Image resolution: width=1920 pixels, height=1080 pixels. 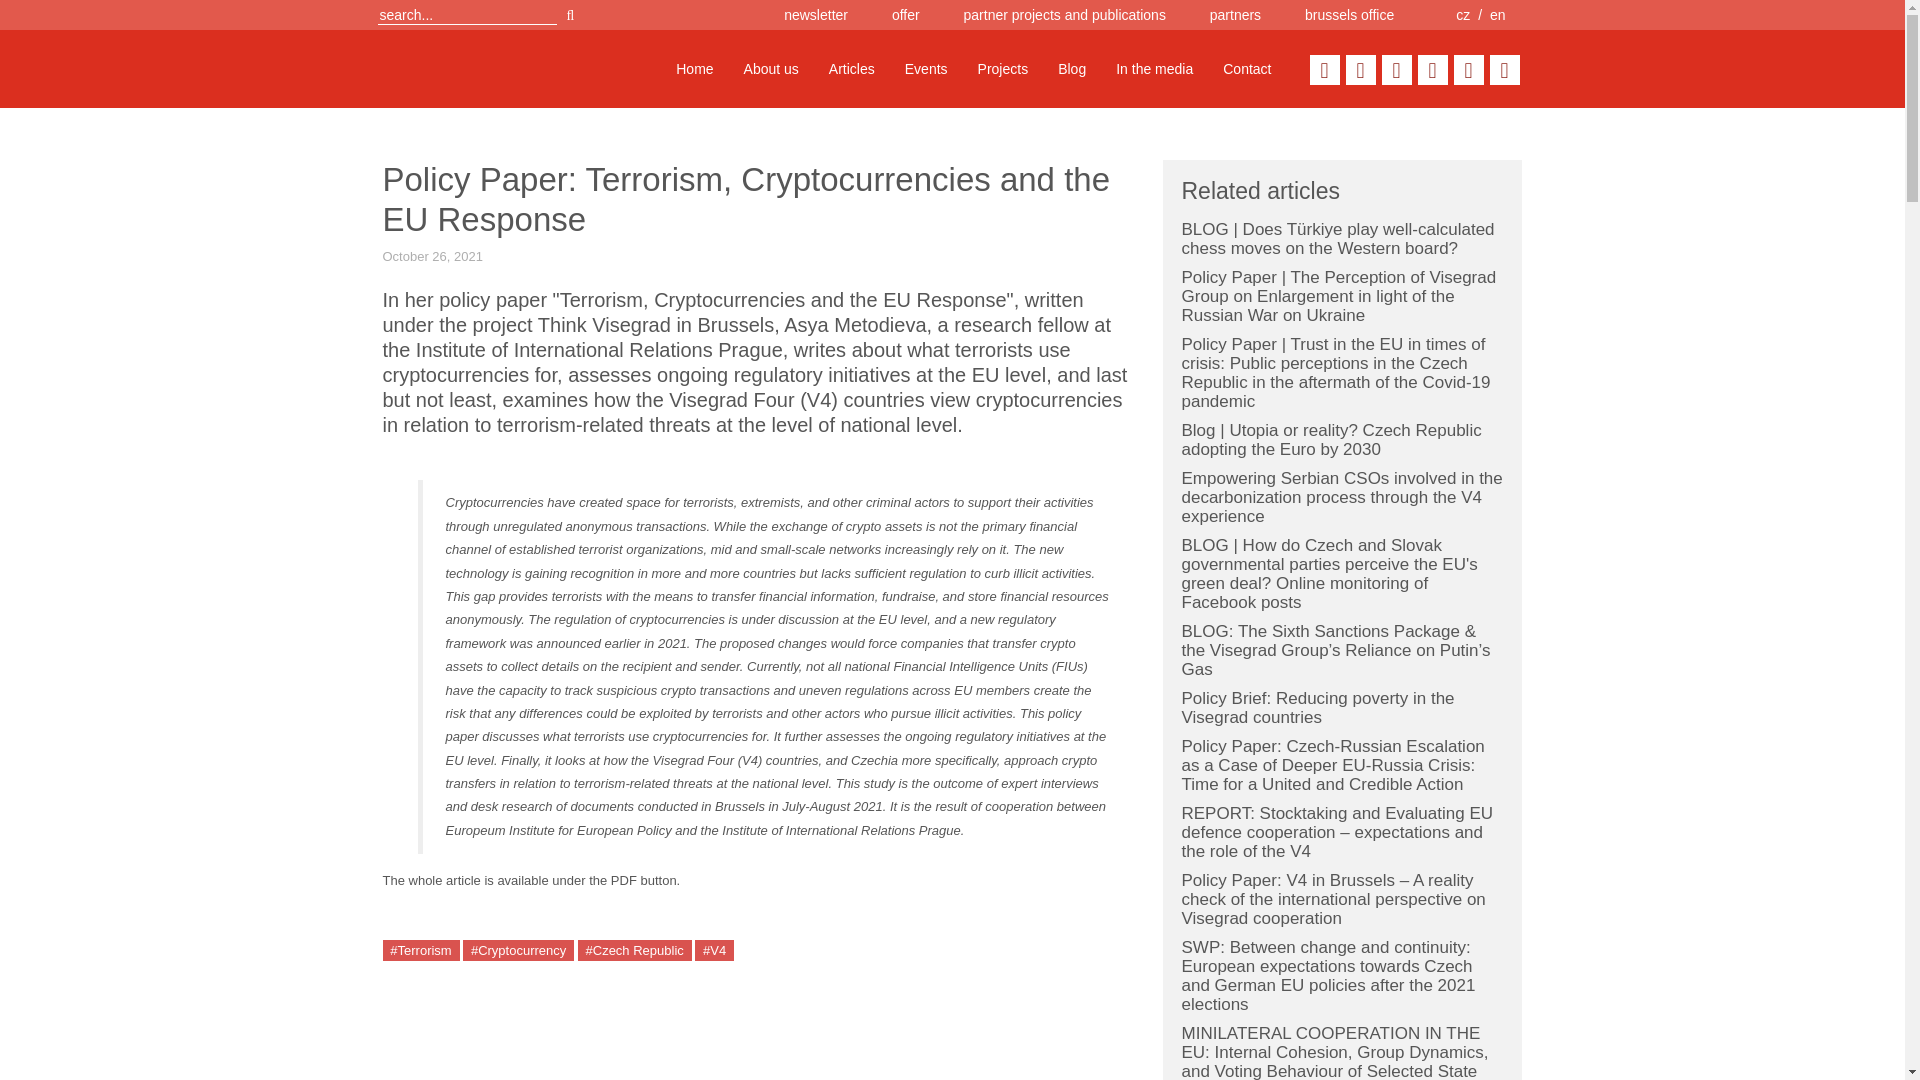 I want to click on brussels office, so click(x=1349, y=14).